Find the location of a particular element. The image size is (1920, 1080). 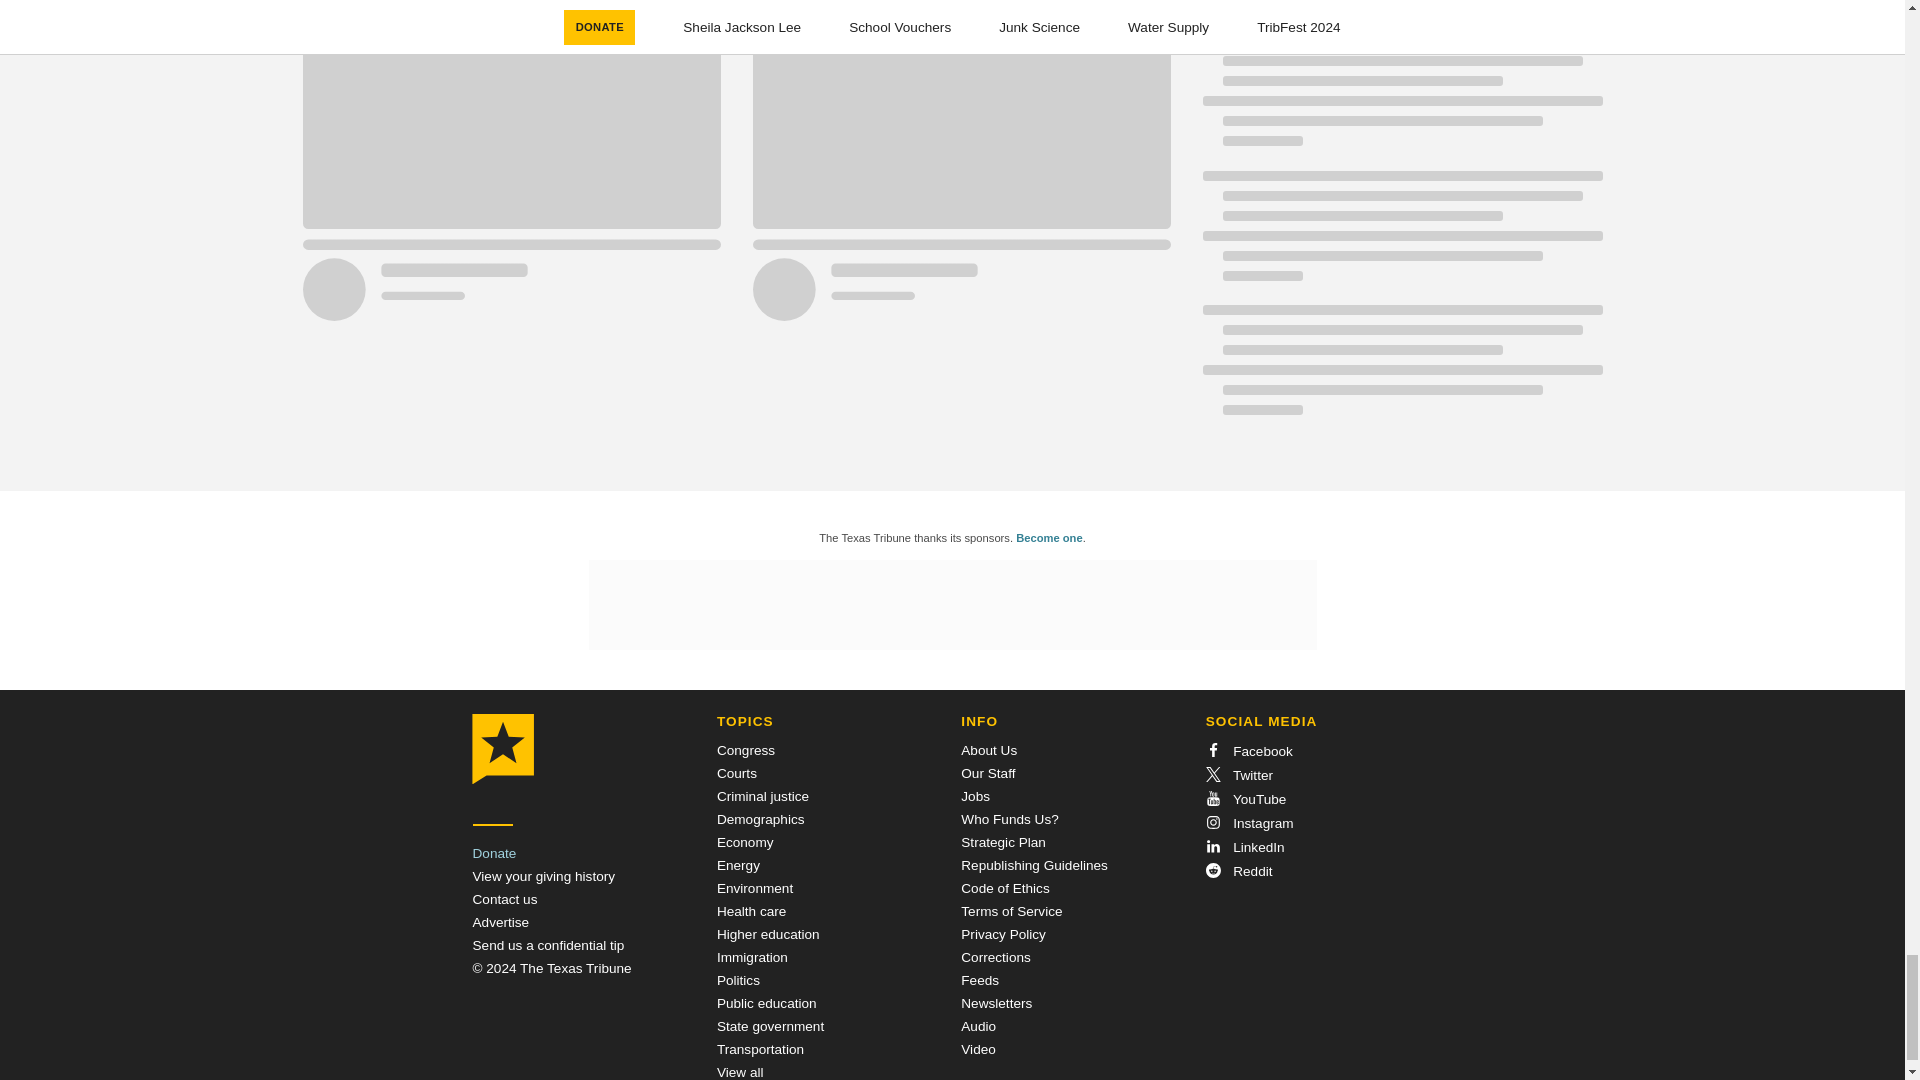

Who Funds Us? is located at coordinates (1009, 820).